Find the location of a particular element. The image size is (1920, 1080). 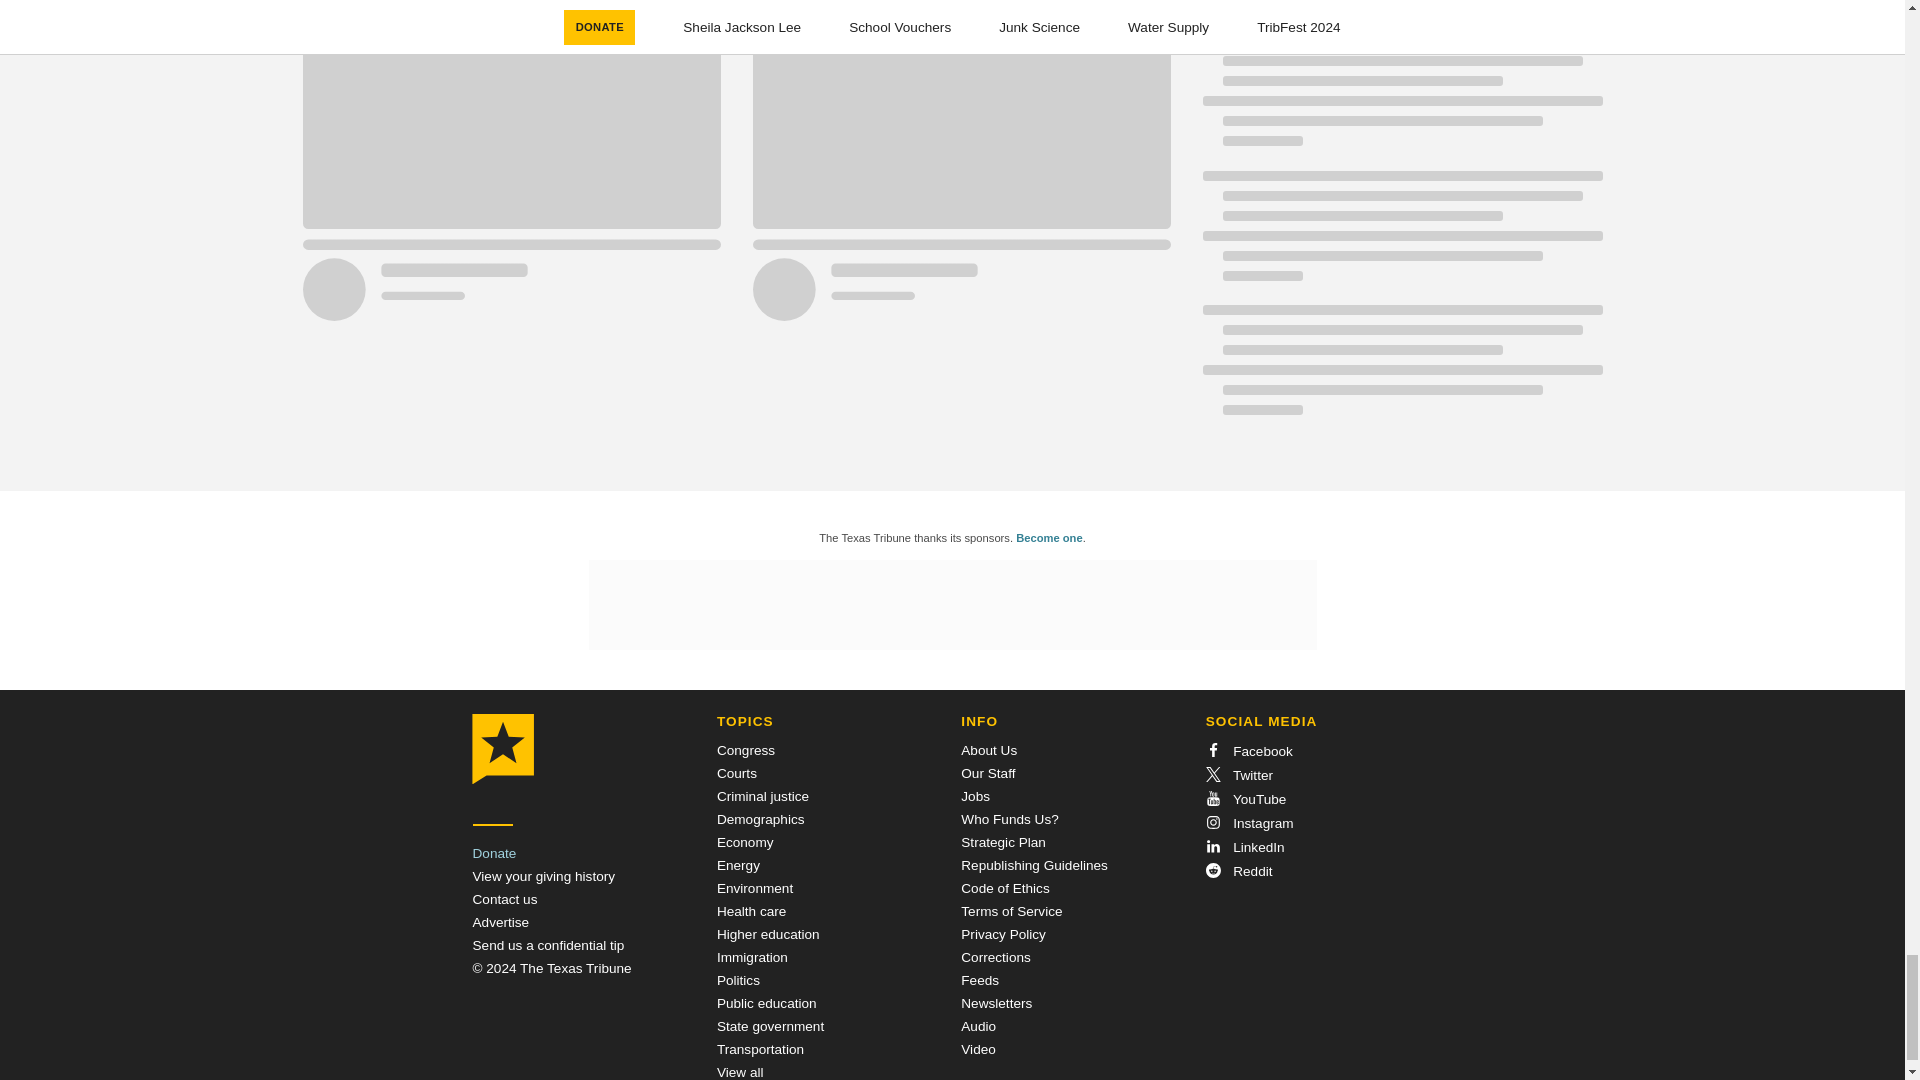

Who Funds Us? is located at coordinates (1009, 820).